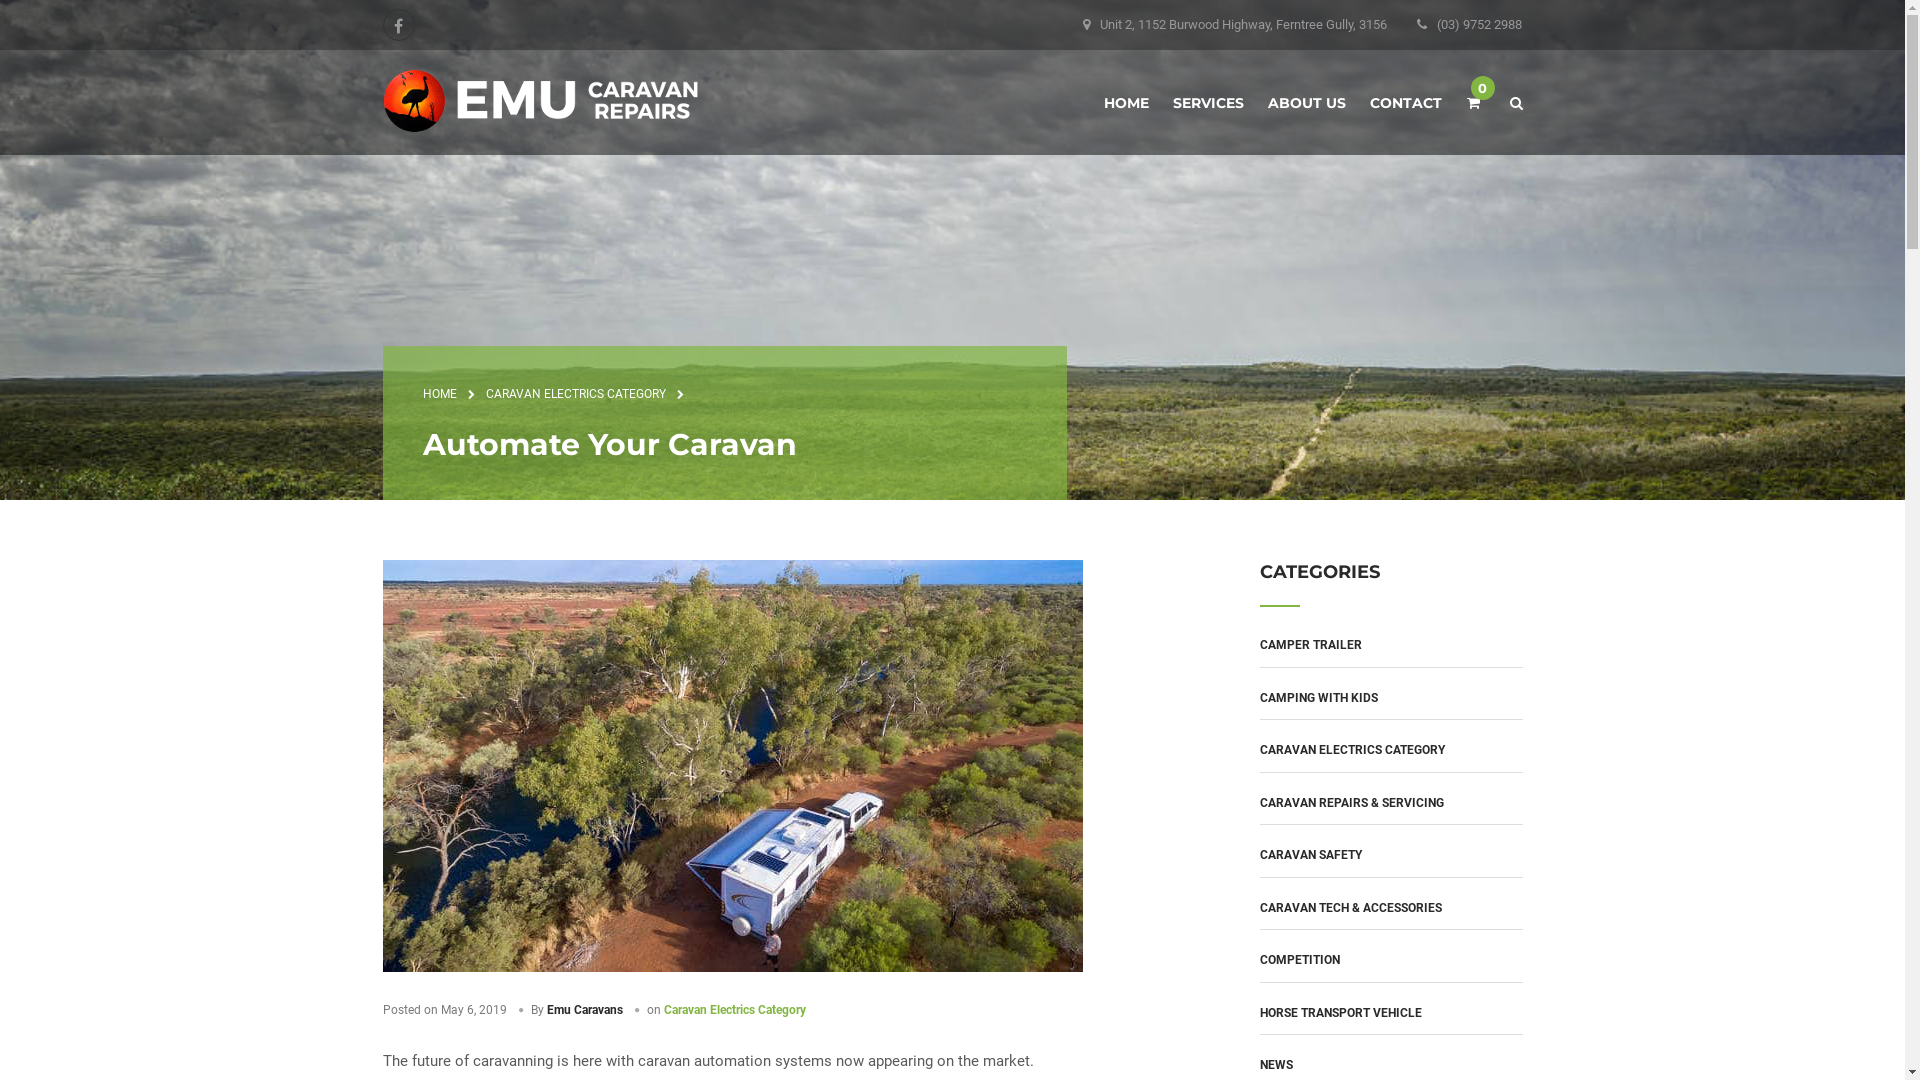 This screenshot has width=1920, height=1080. I want to click on Caravan Insurance Repairs, so click(848, 754).